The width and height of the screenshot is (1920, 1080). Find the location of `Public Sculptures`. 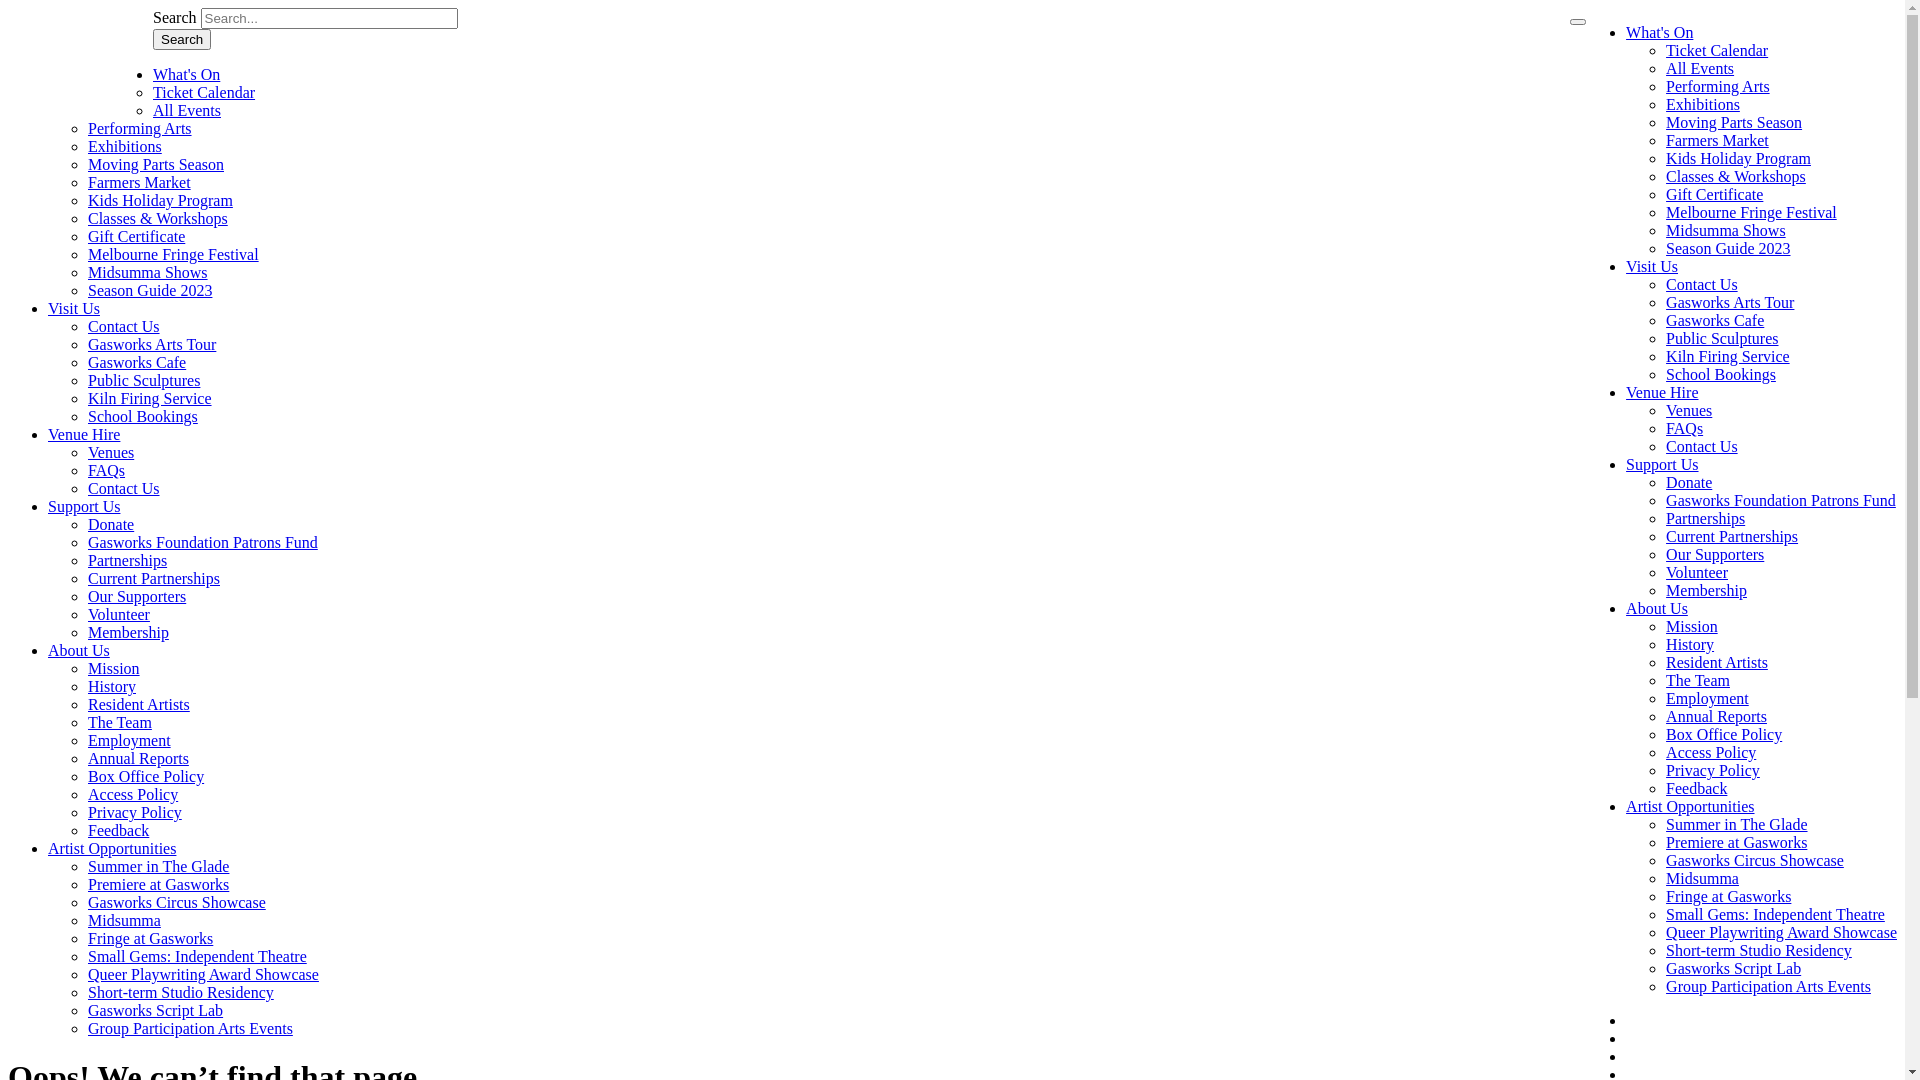

Public Sculptures is located at coordinates (1722, 338).